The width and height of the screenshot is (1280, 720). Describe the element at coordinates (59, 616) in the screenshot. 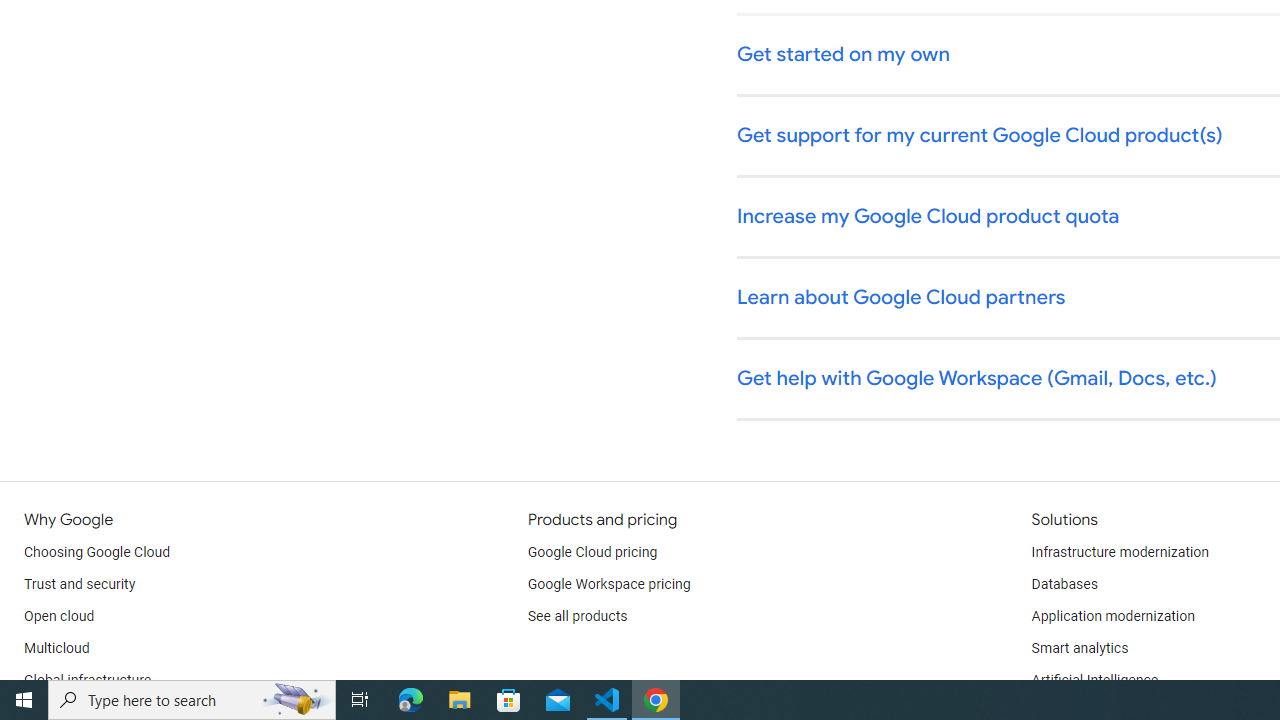

I see `Open cloud` at that location.